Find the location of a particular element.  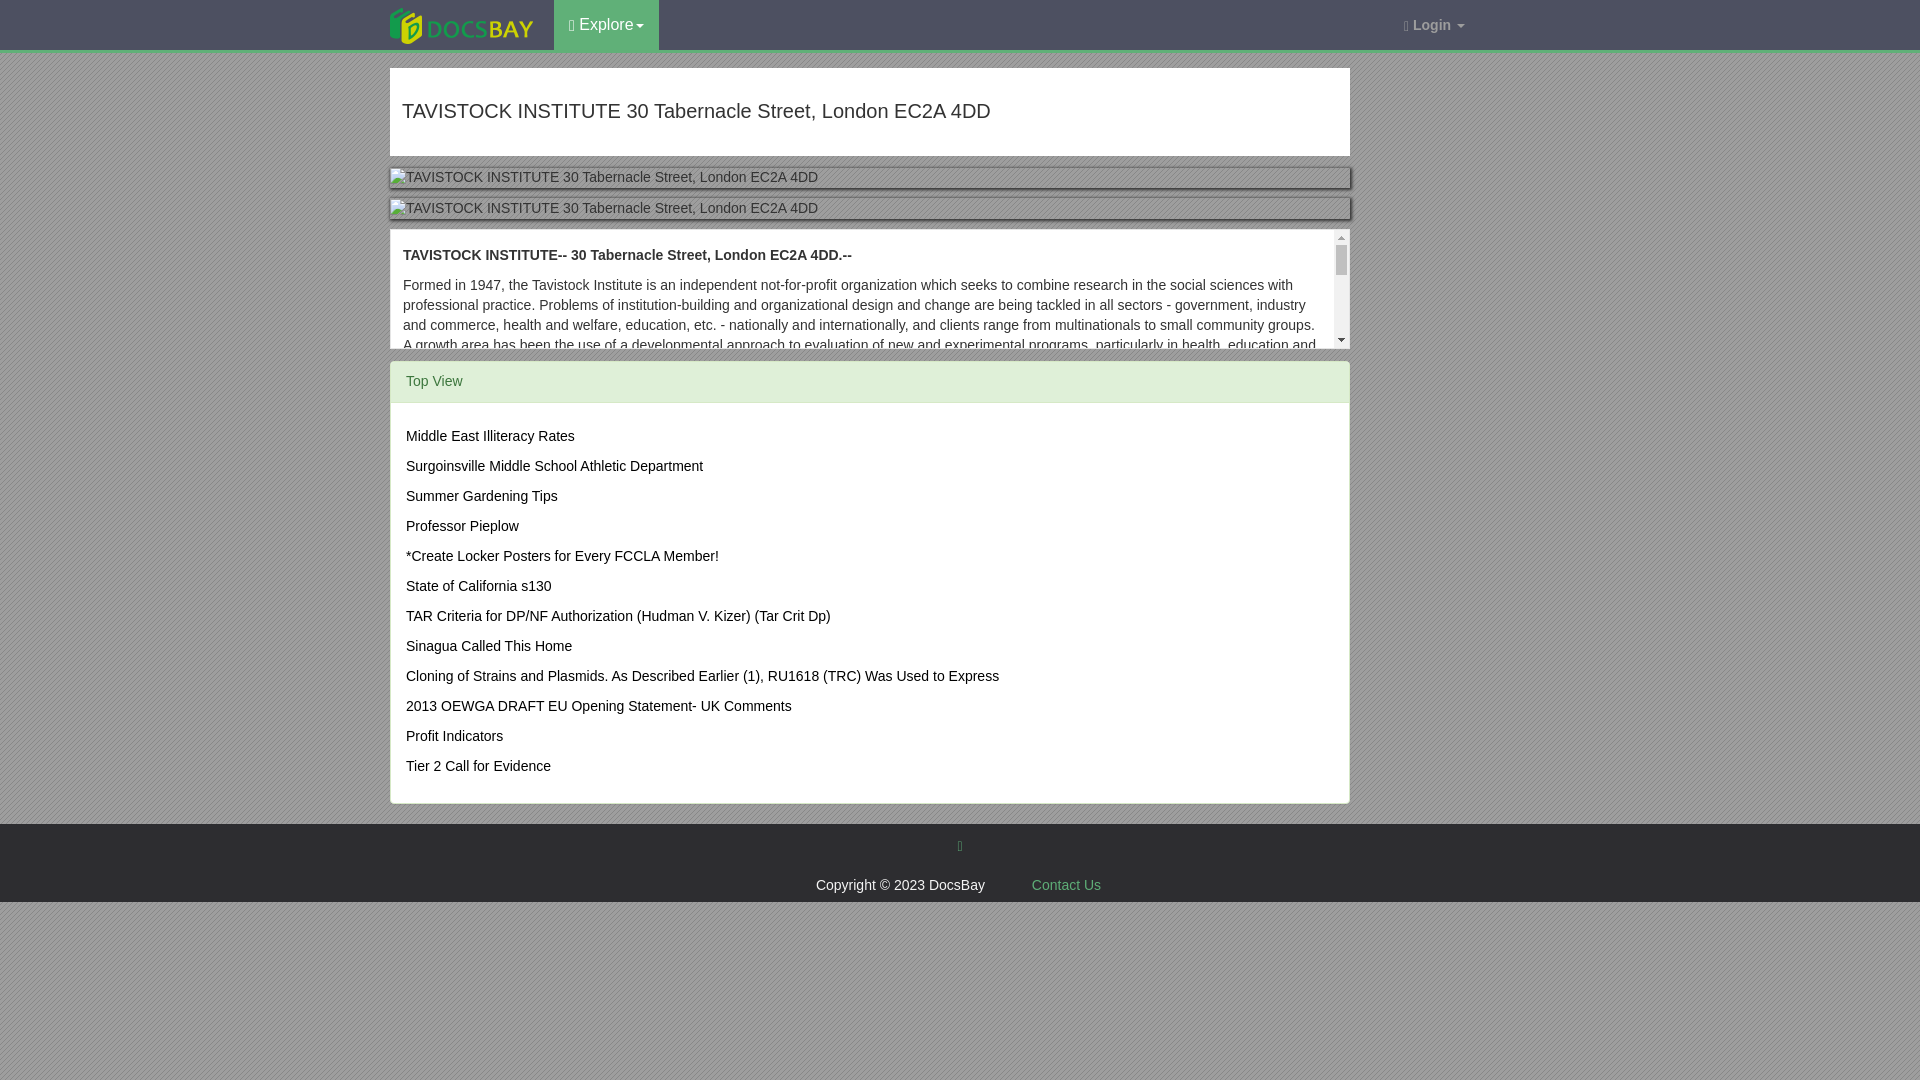

Contact Us is located at coordinates (1066, 884).